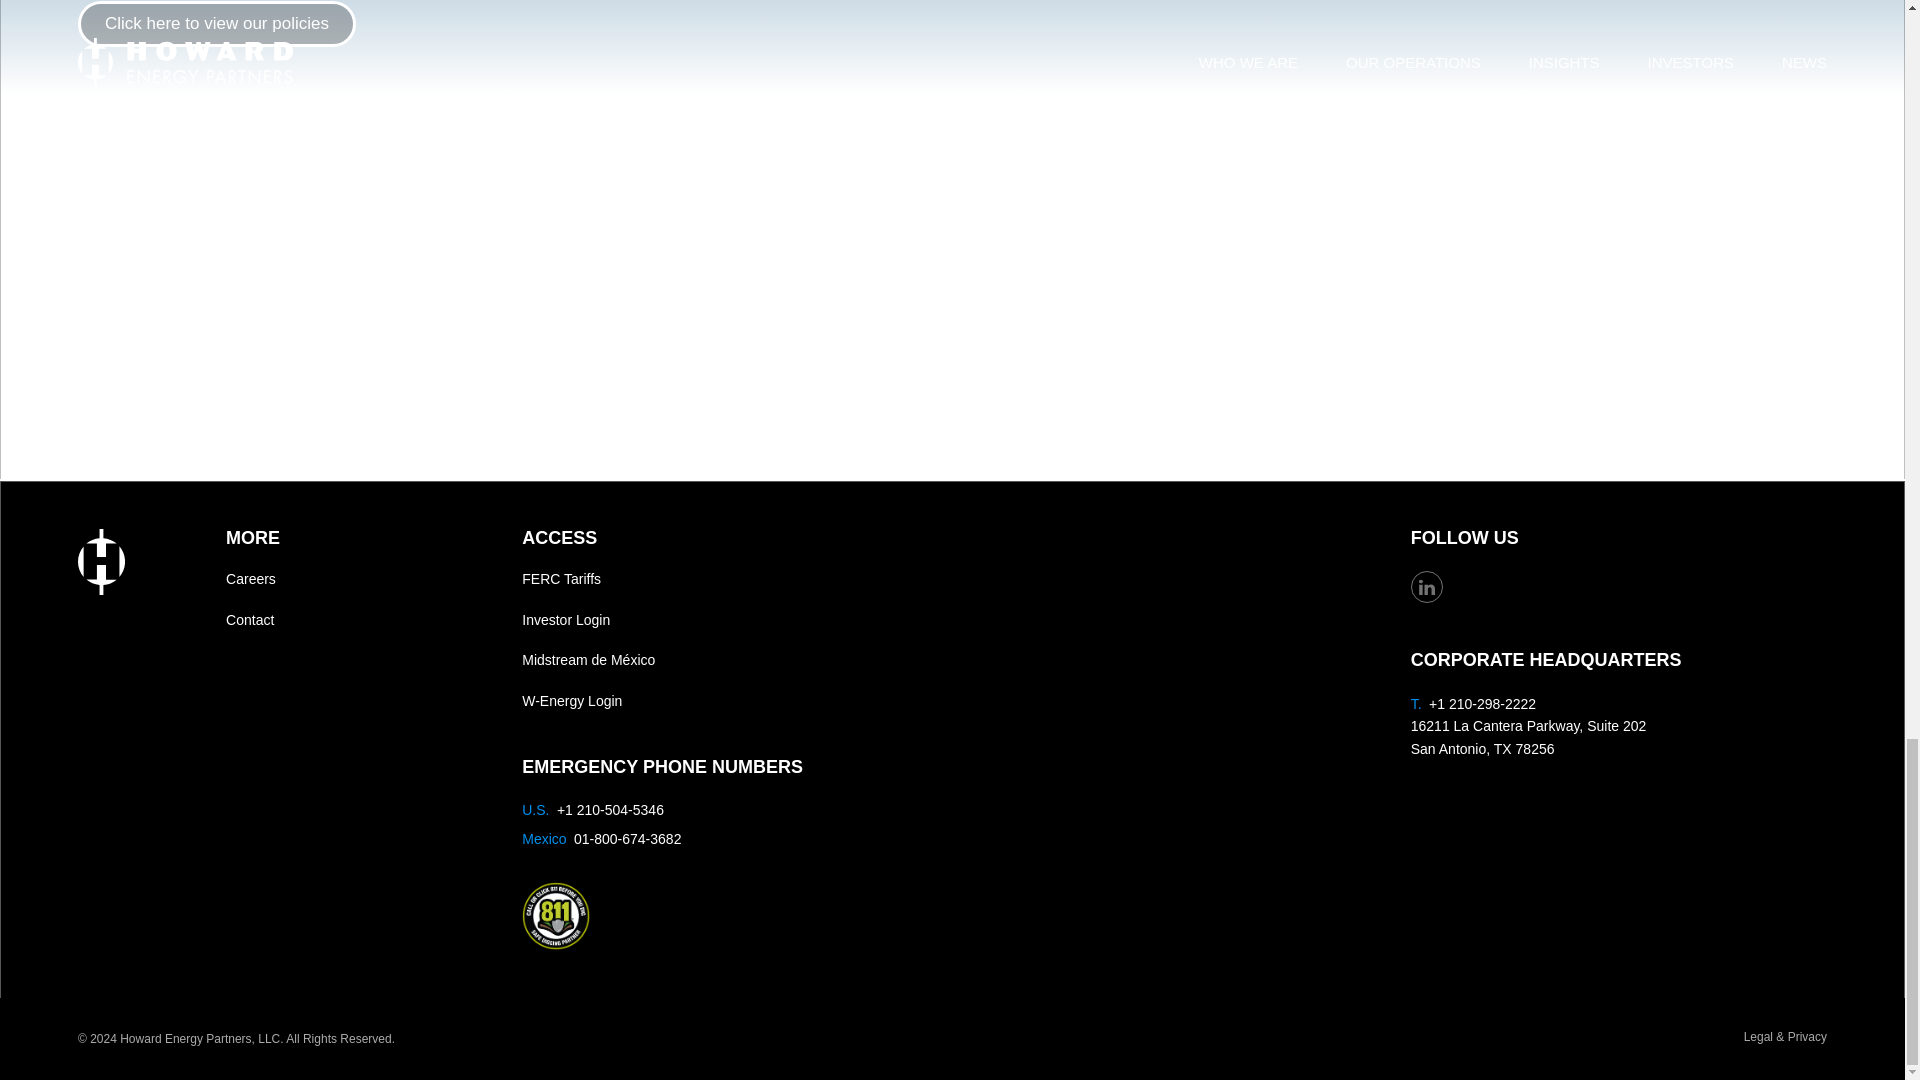 Image resolution: width=1920 pixels, height=1080 pixels. Describe the element at coordinates (216, 24) in the screenshot. I see `Click here to view our policies` at that location.